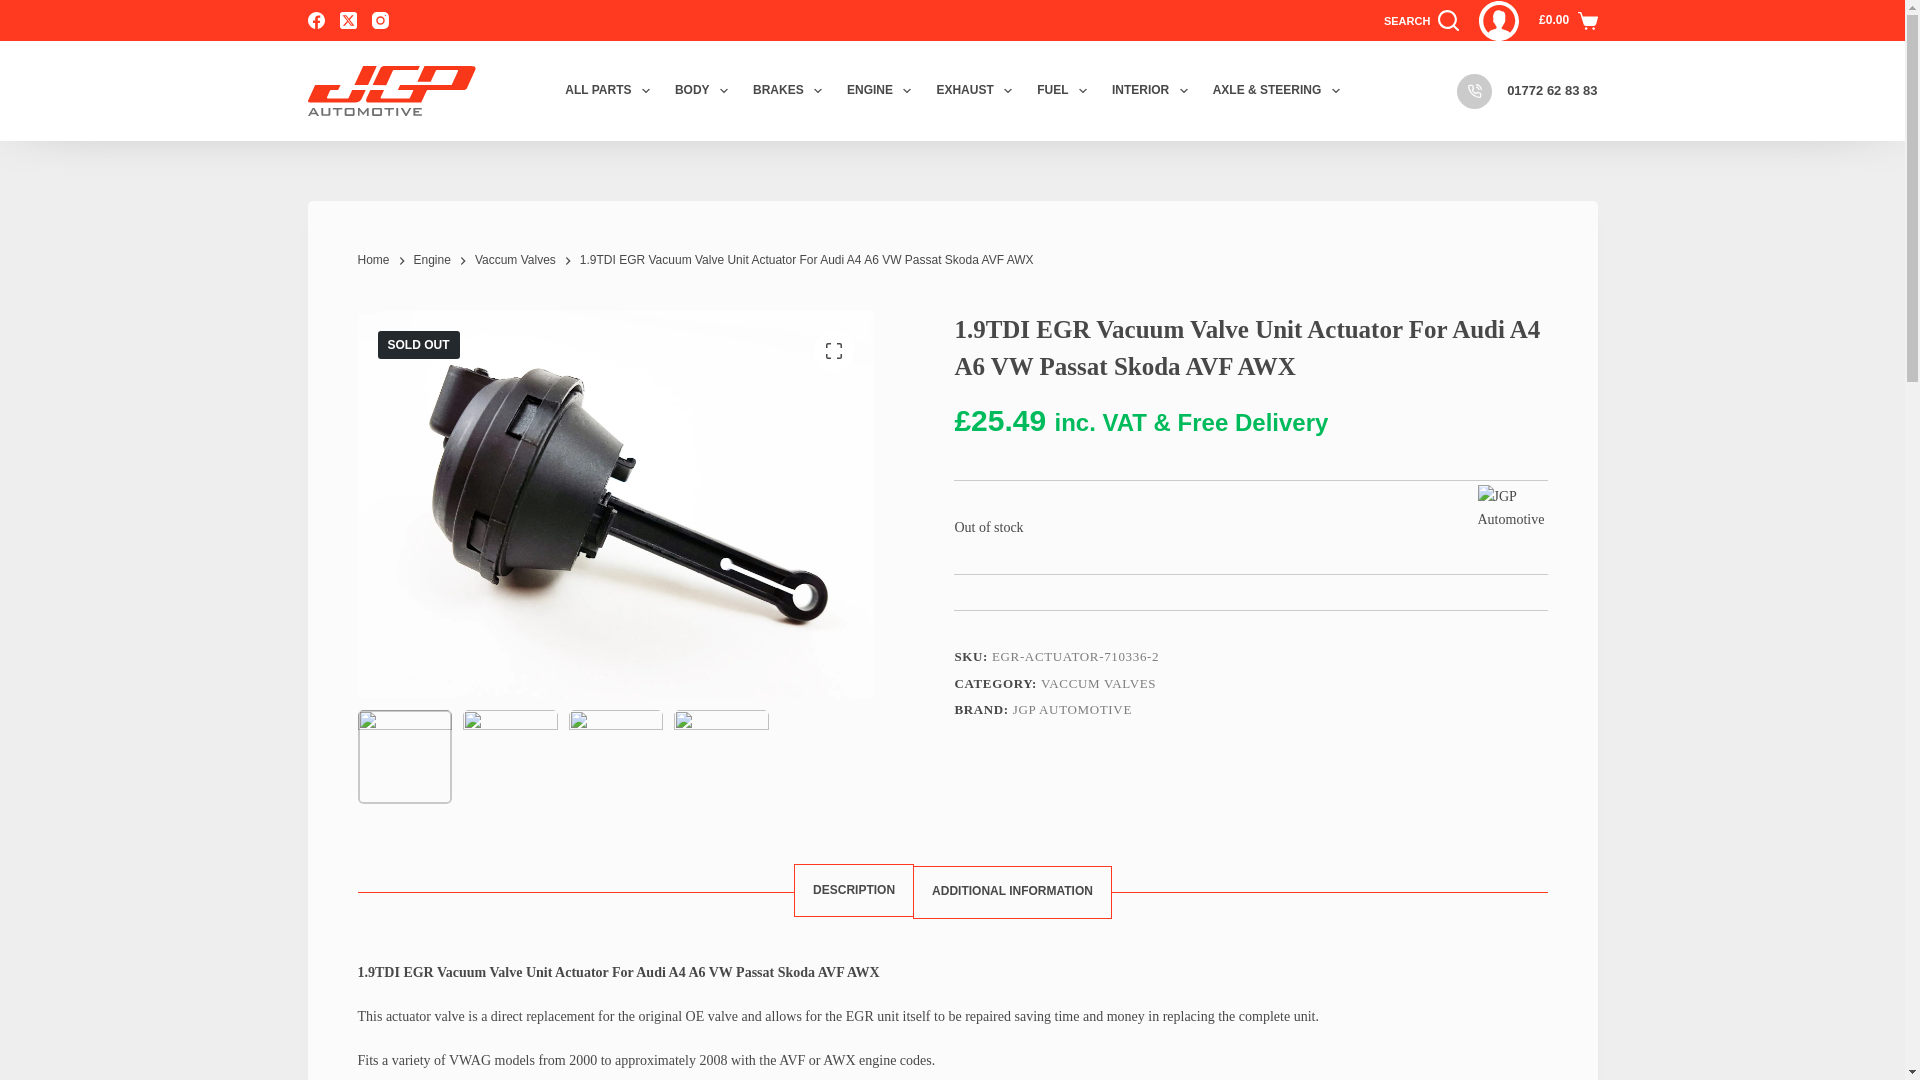 The width and height of the screenshot is (1920, 1080). Describe the element at coordinates (20, 10) in the screenshot. I see `Skip to content` at that location.